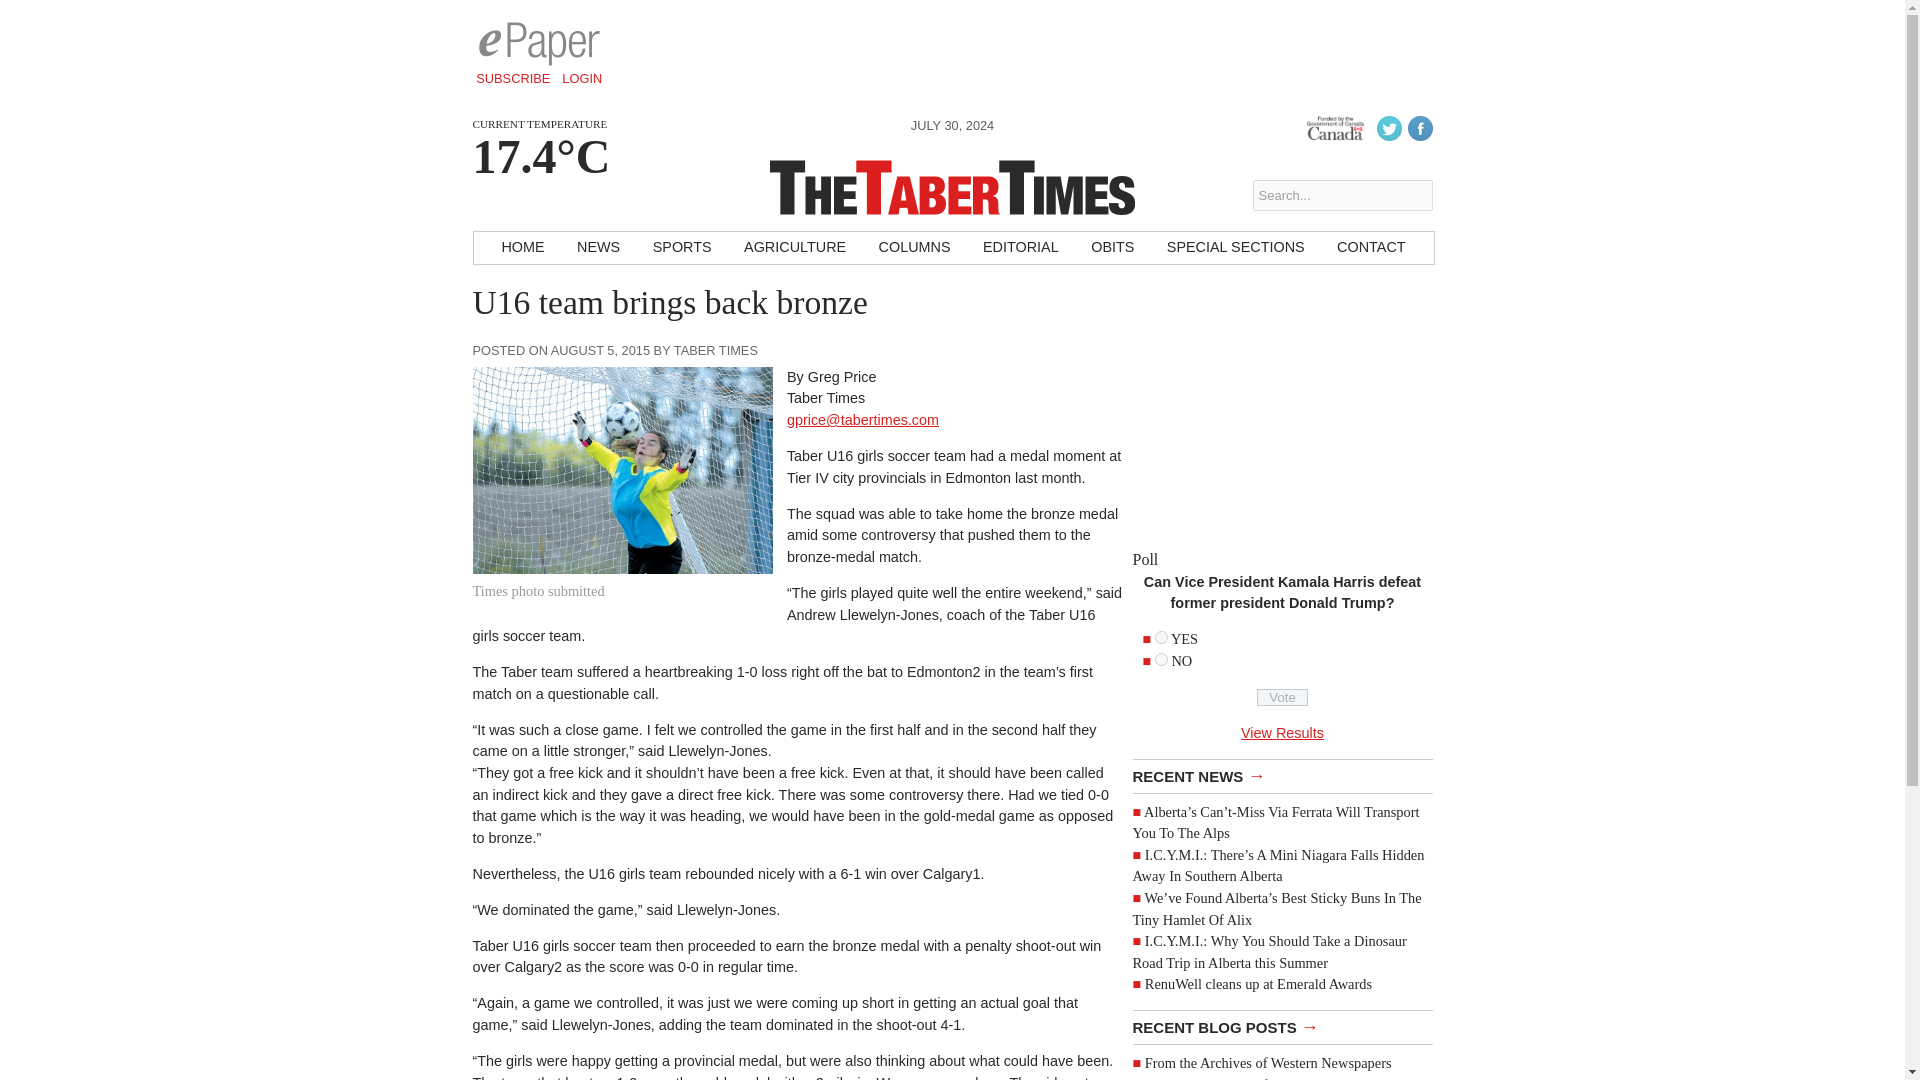  I want to click on AGRICULTURE, so click(794, 248).